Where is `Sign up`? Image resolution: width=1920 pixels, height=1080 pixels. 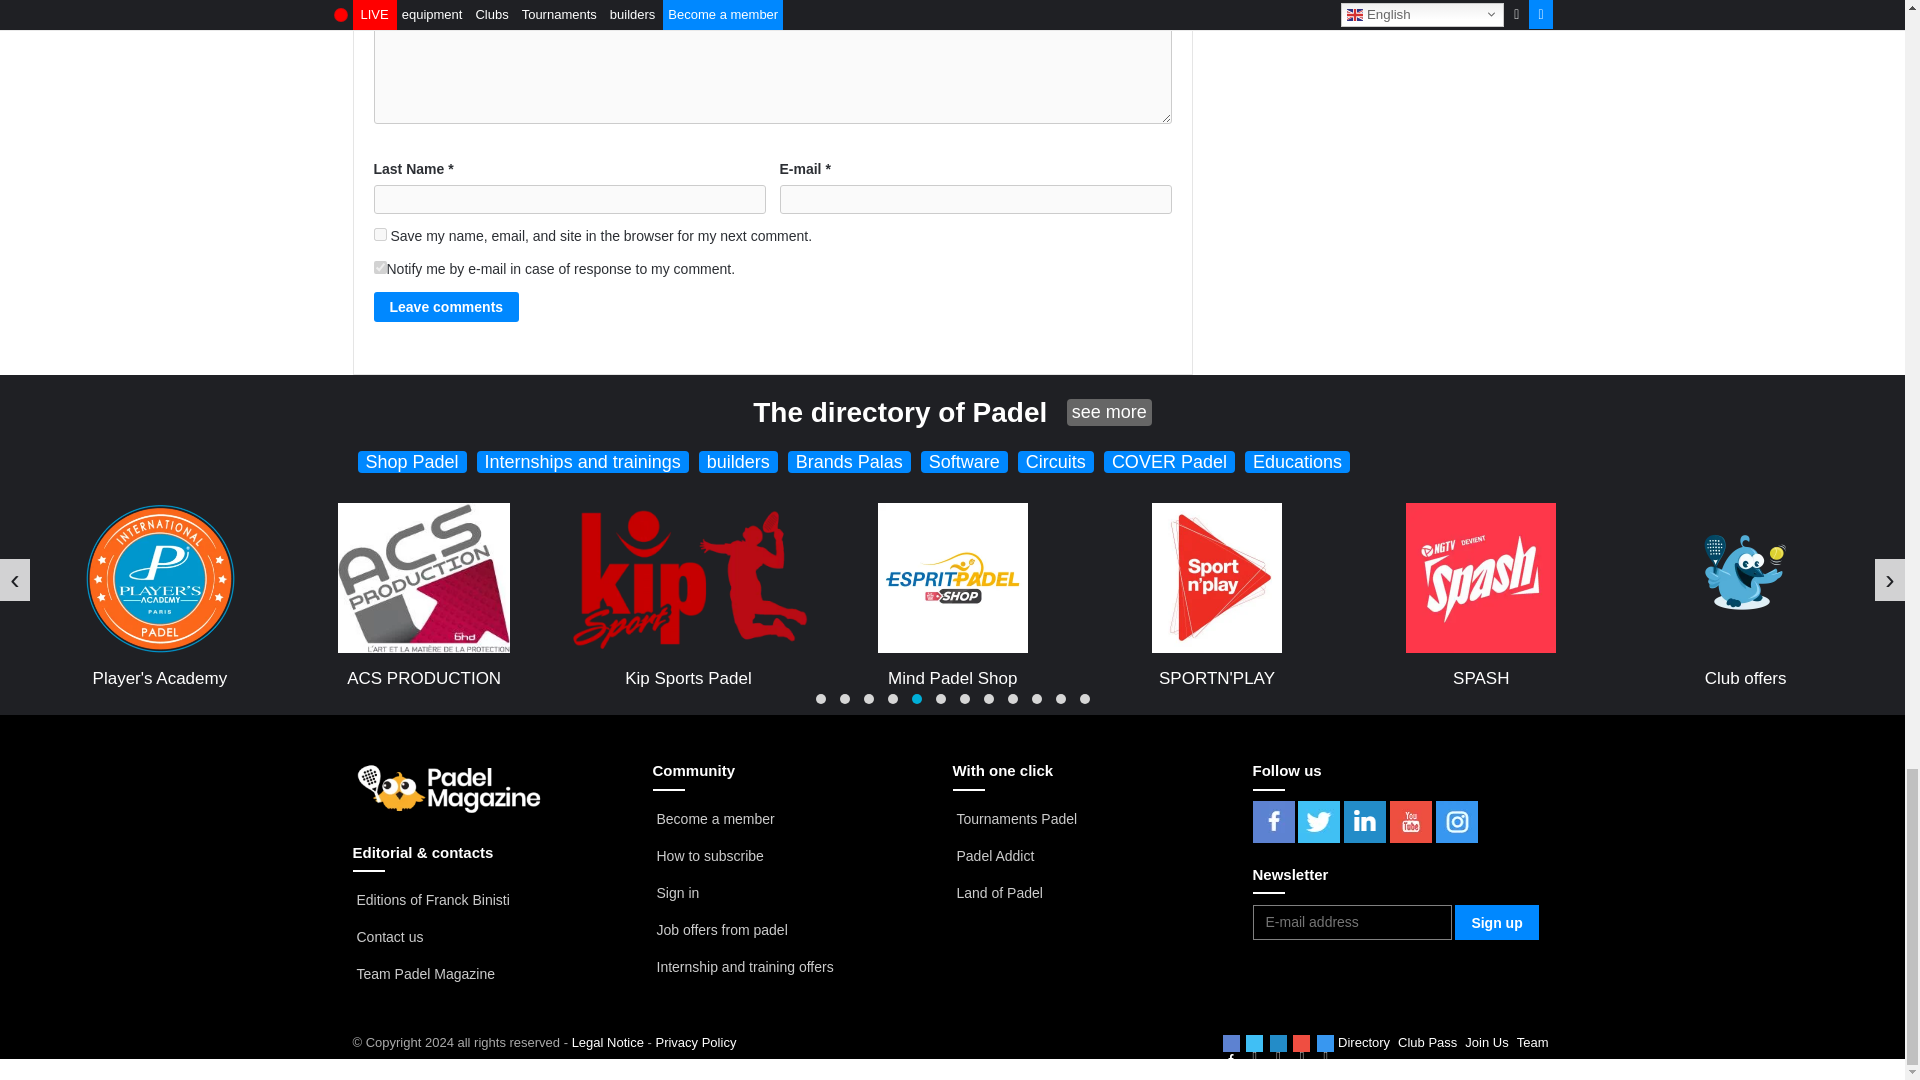
Sign up is located at coordinates (1496, 922).